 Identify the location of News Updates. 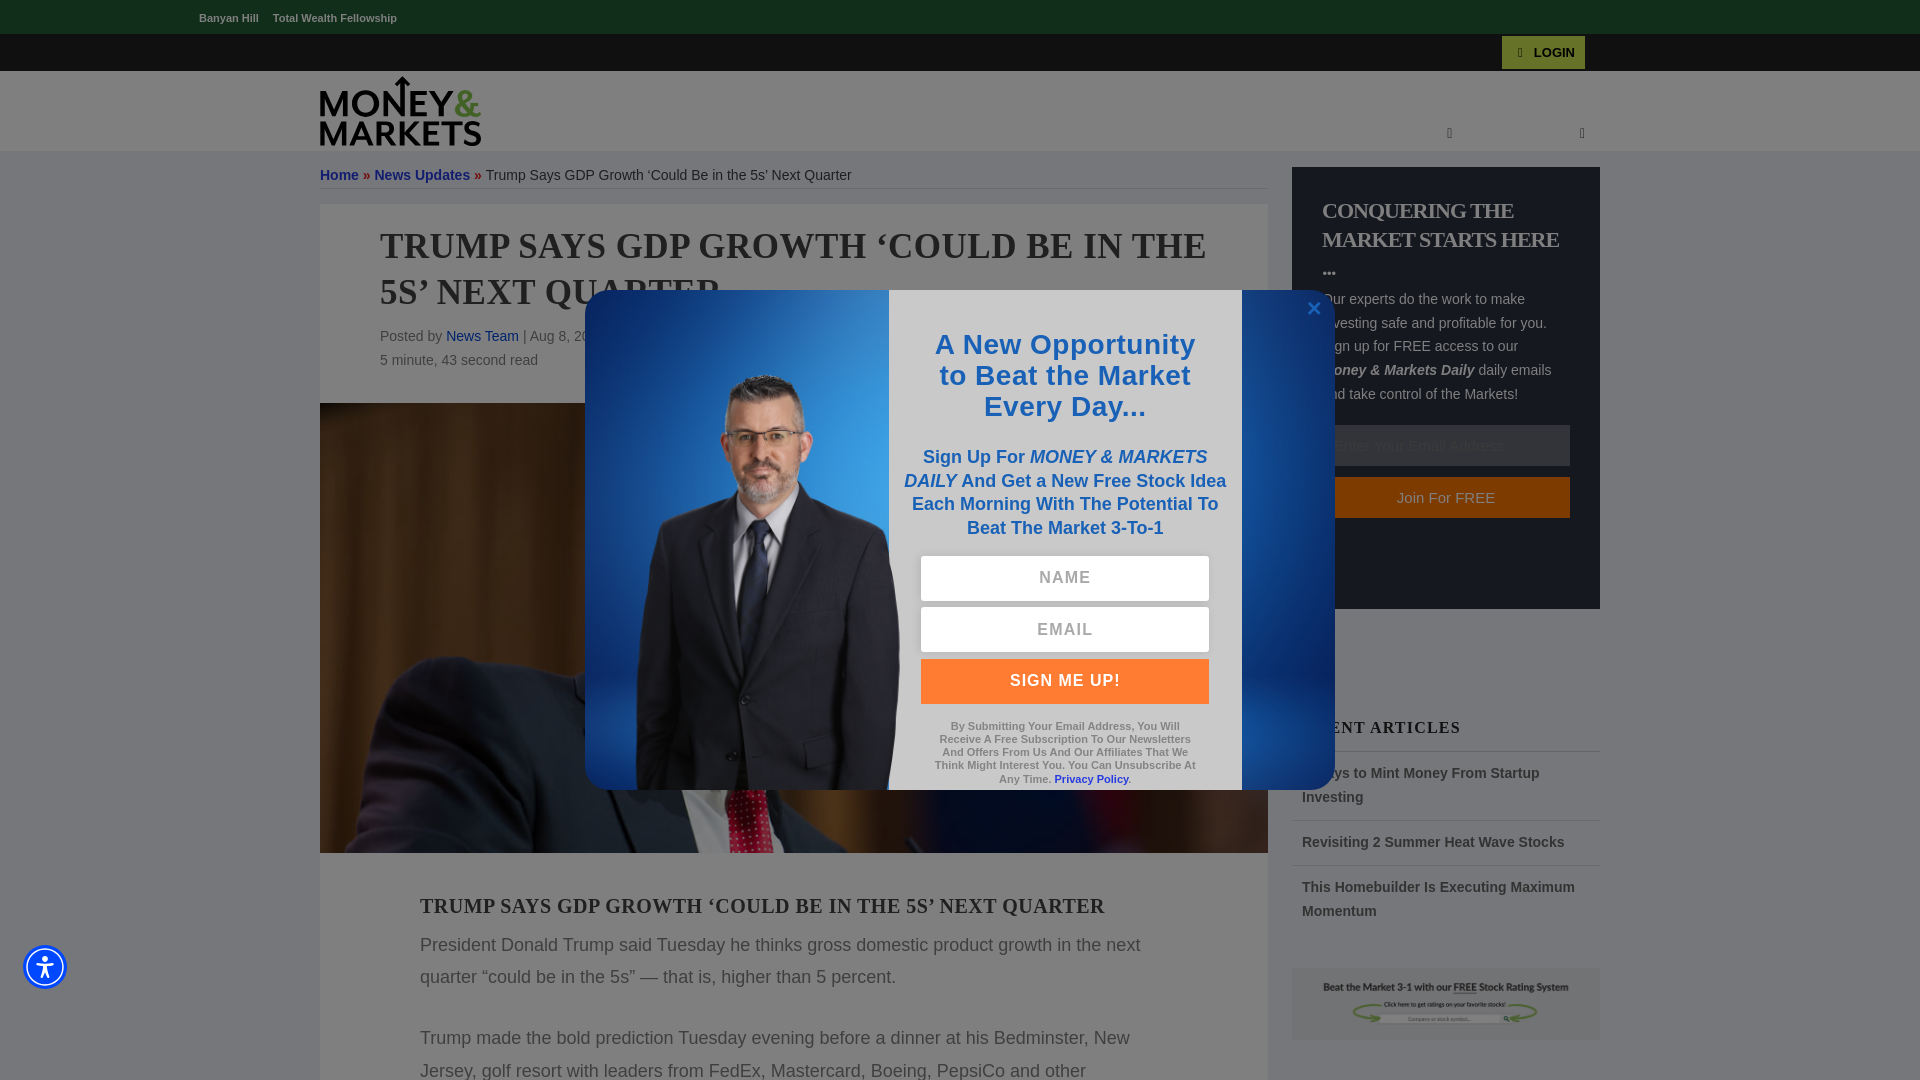
(422, 174).